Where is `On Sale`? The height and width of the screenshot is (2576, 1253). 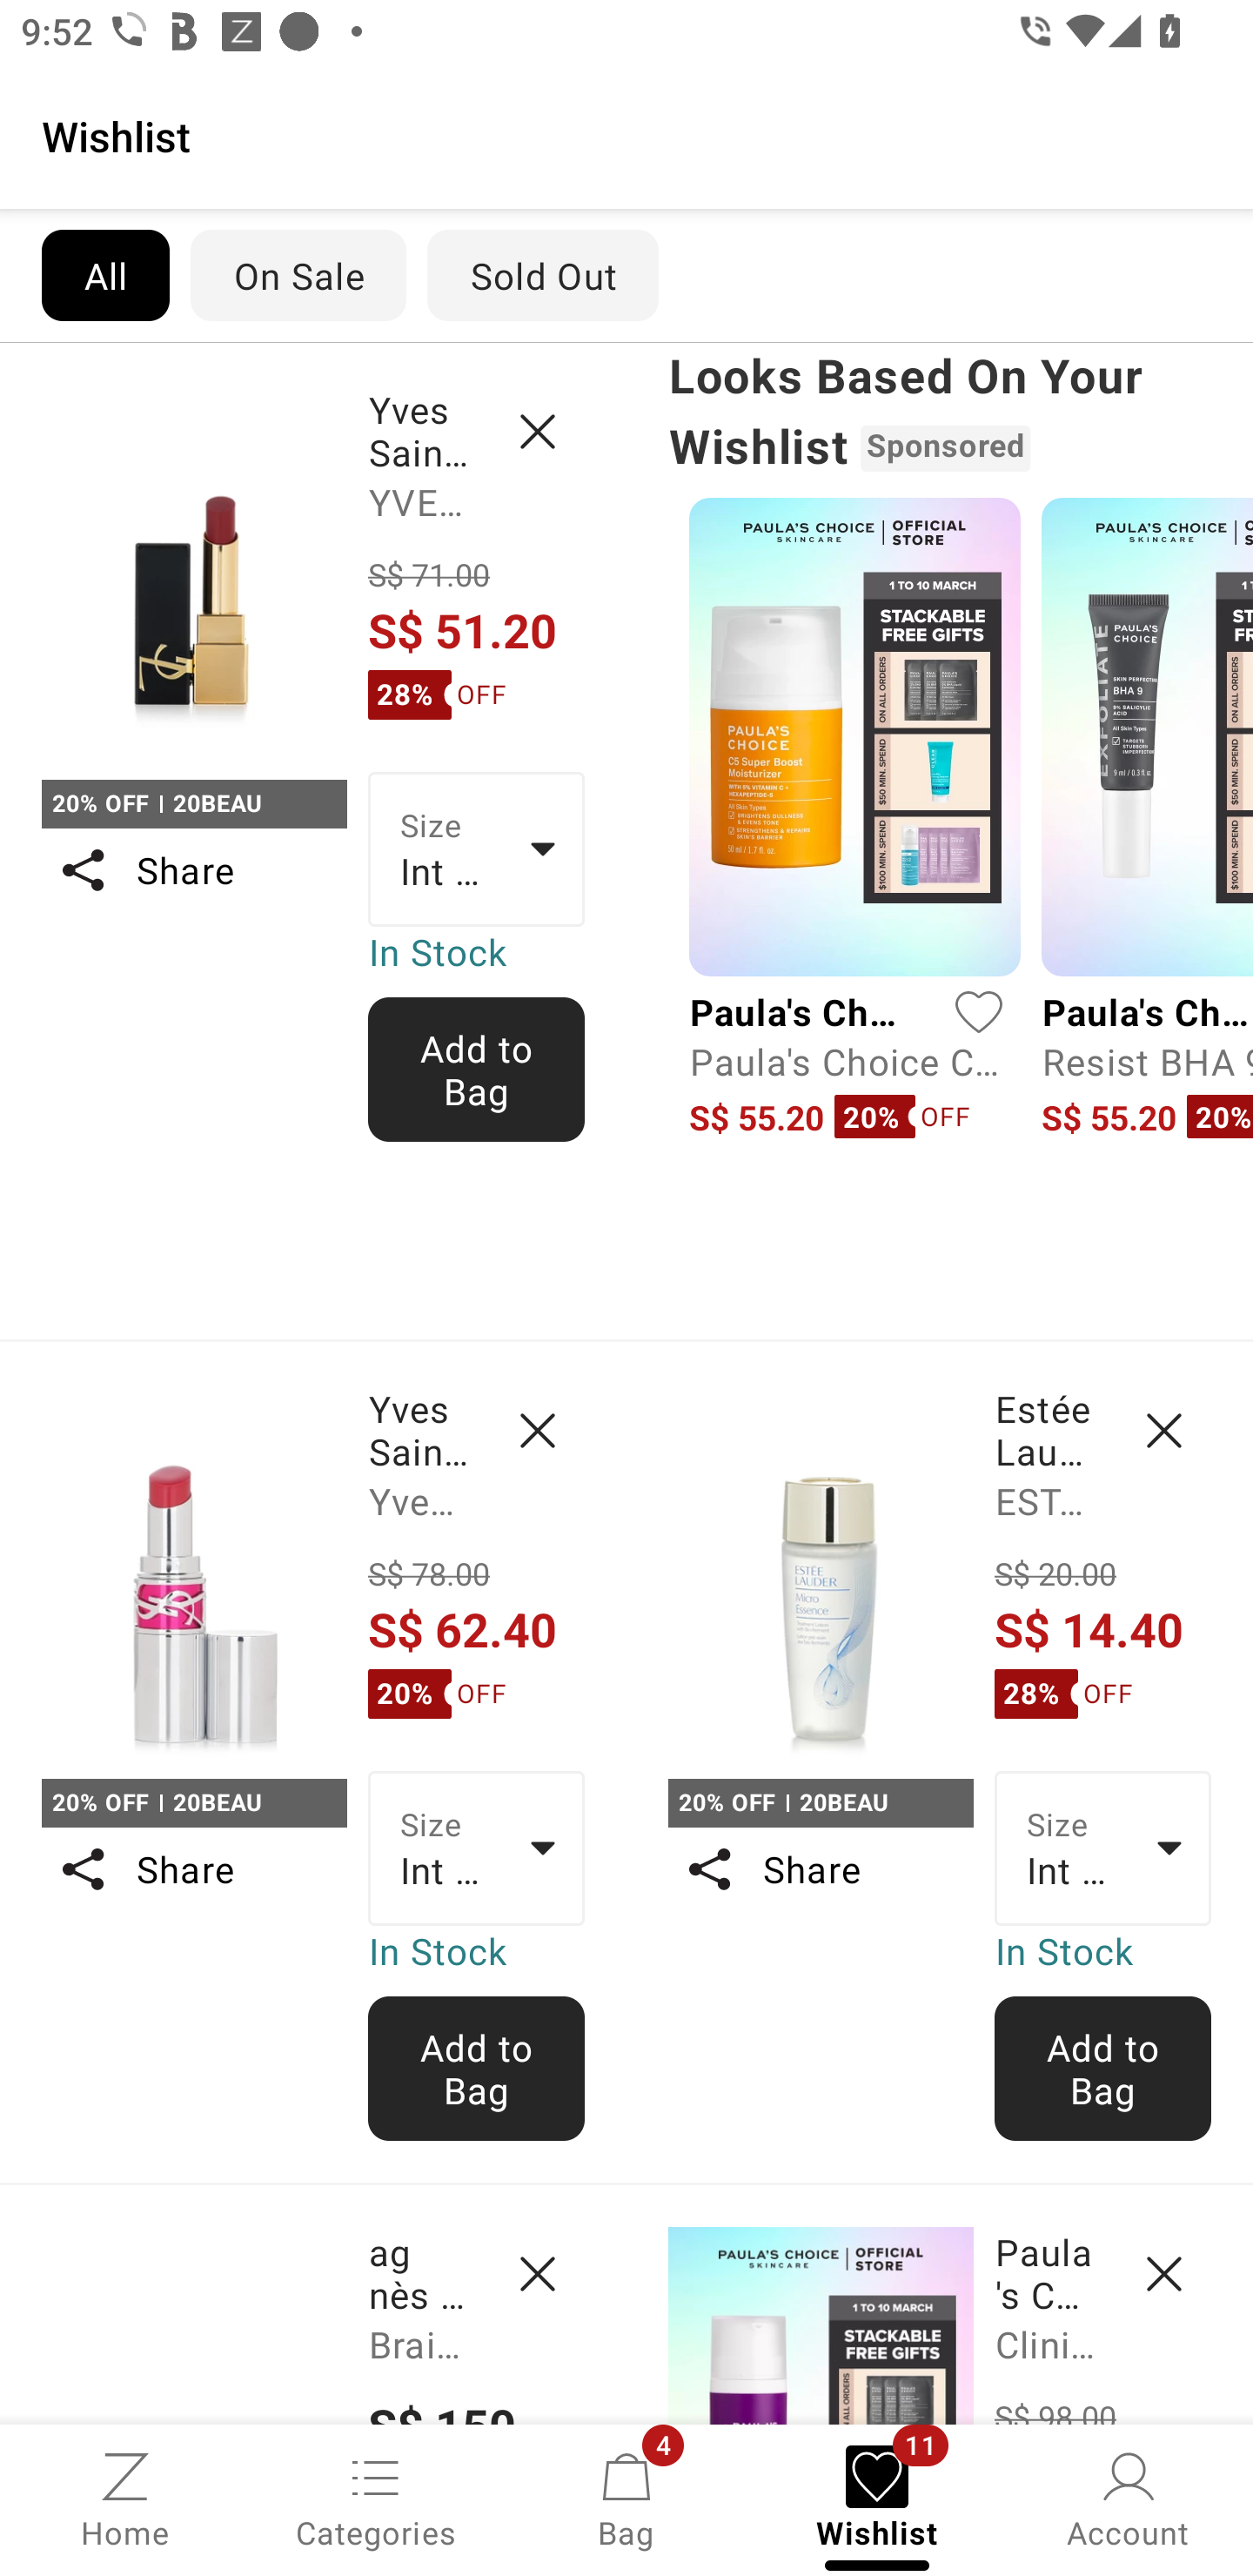 On Sale is located at coordinates (298, 275).